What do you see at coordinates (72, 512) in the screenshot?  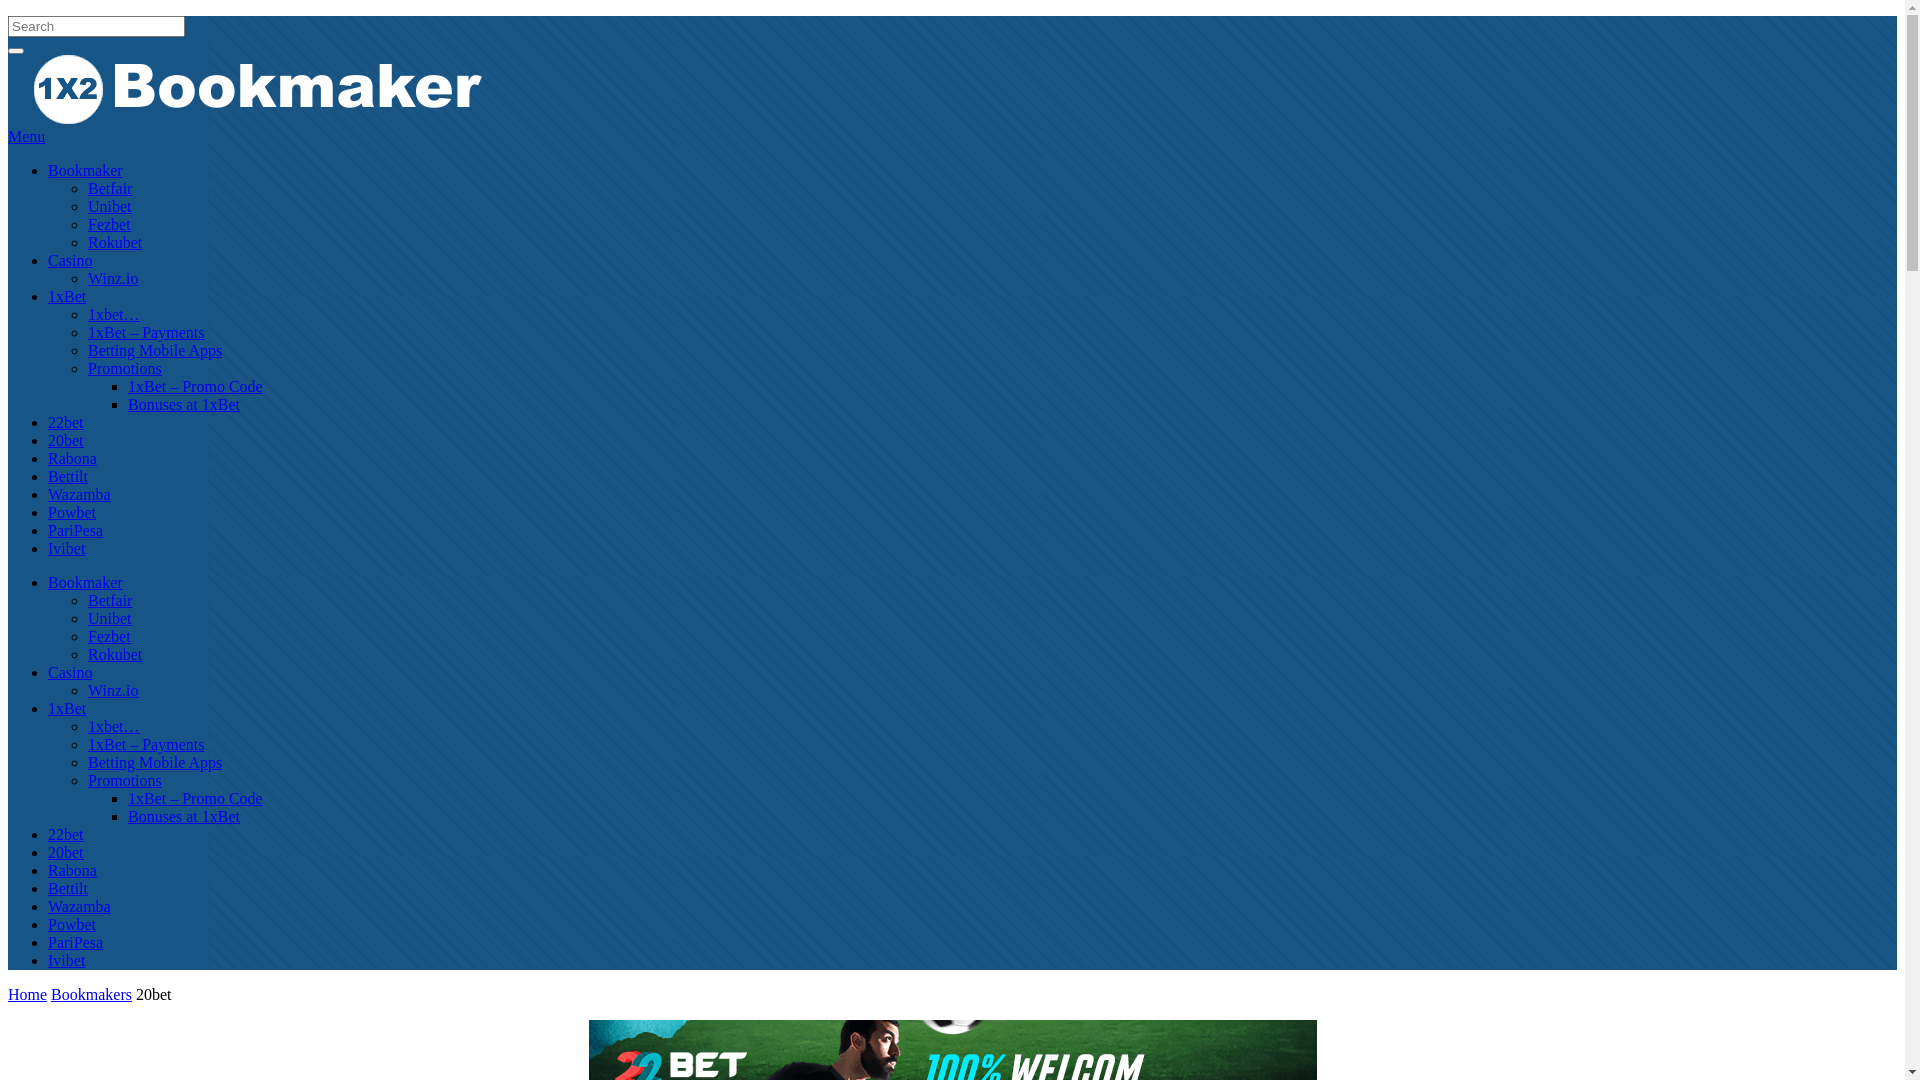 I see `Powbet` at bounding box center [72, 512].